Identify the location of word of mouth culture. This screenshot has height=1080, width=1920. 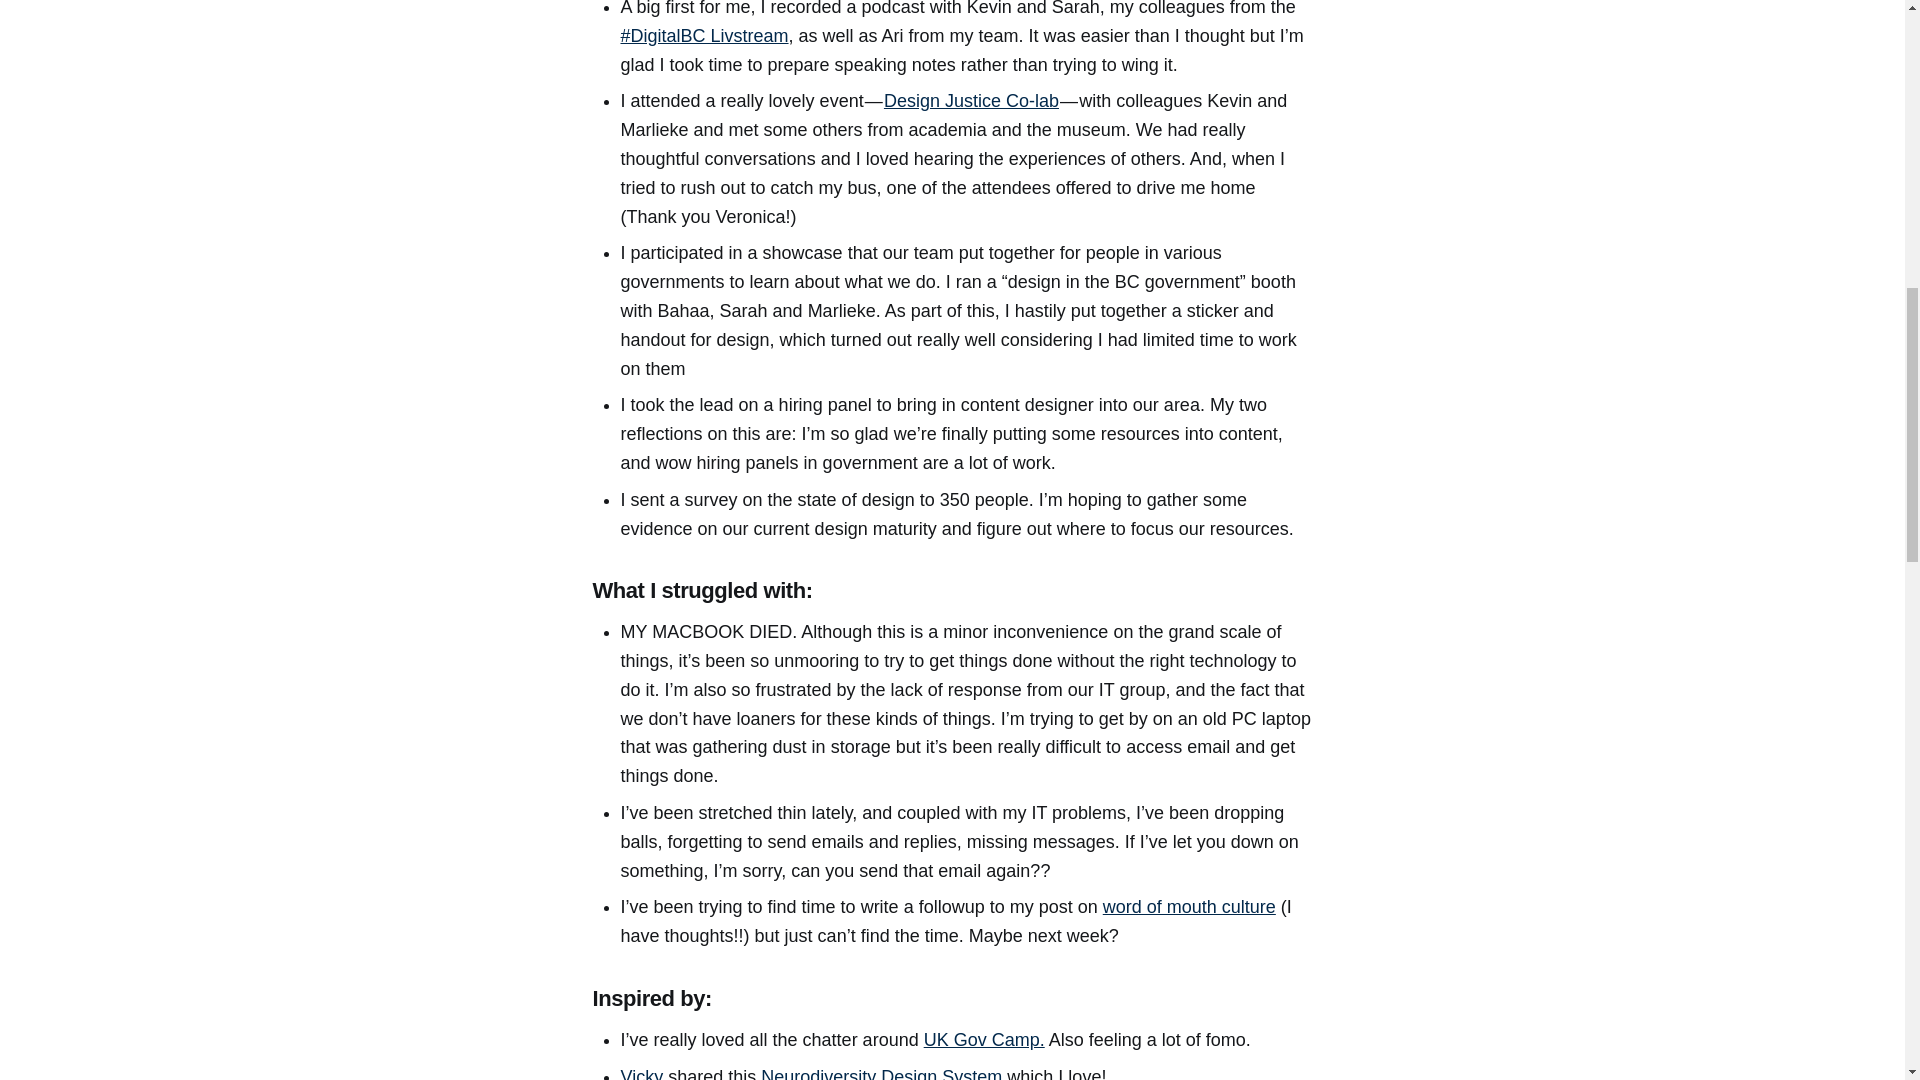
(1189, 906).